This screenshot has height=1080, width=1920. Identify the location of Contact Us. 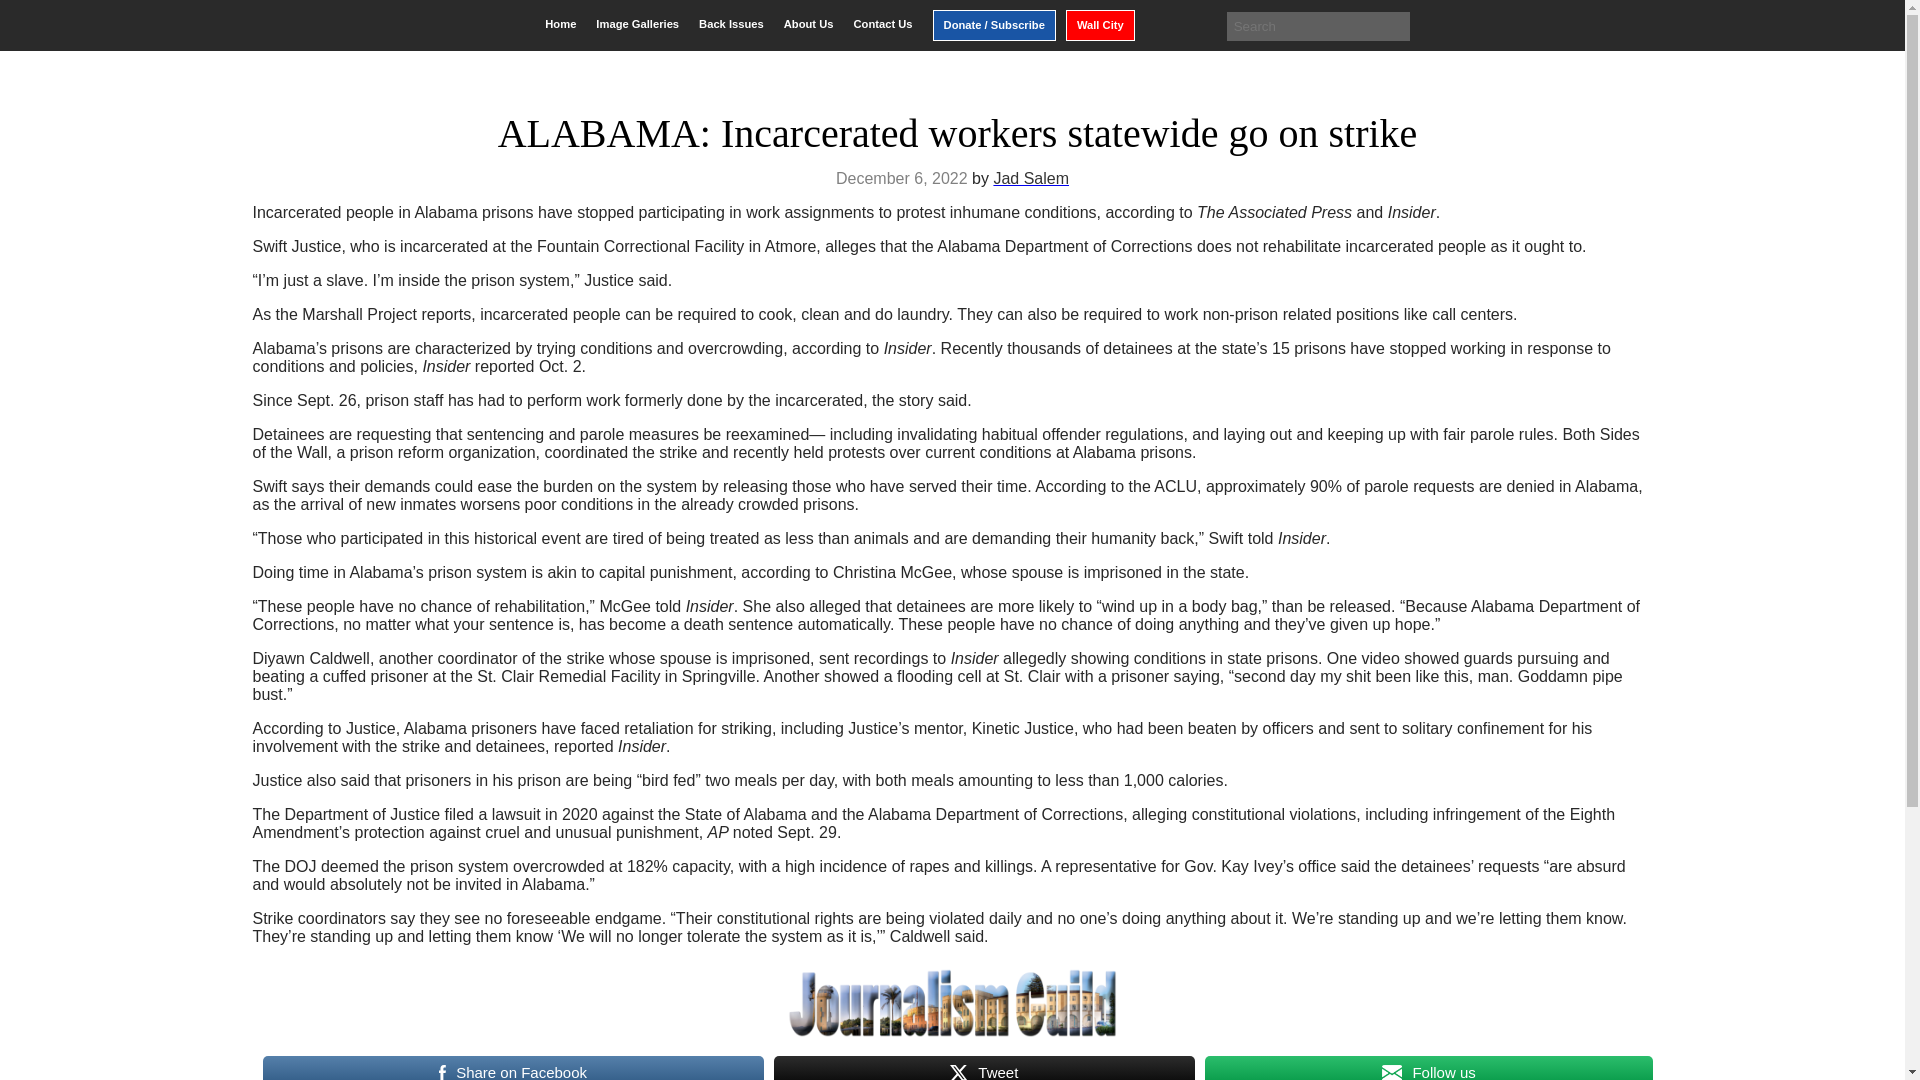
(882, 24).